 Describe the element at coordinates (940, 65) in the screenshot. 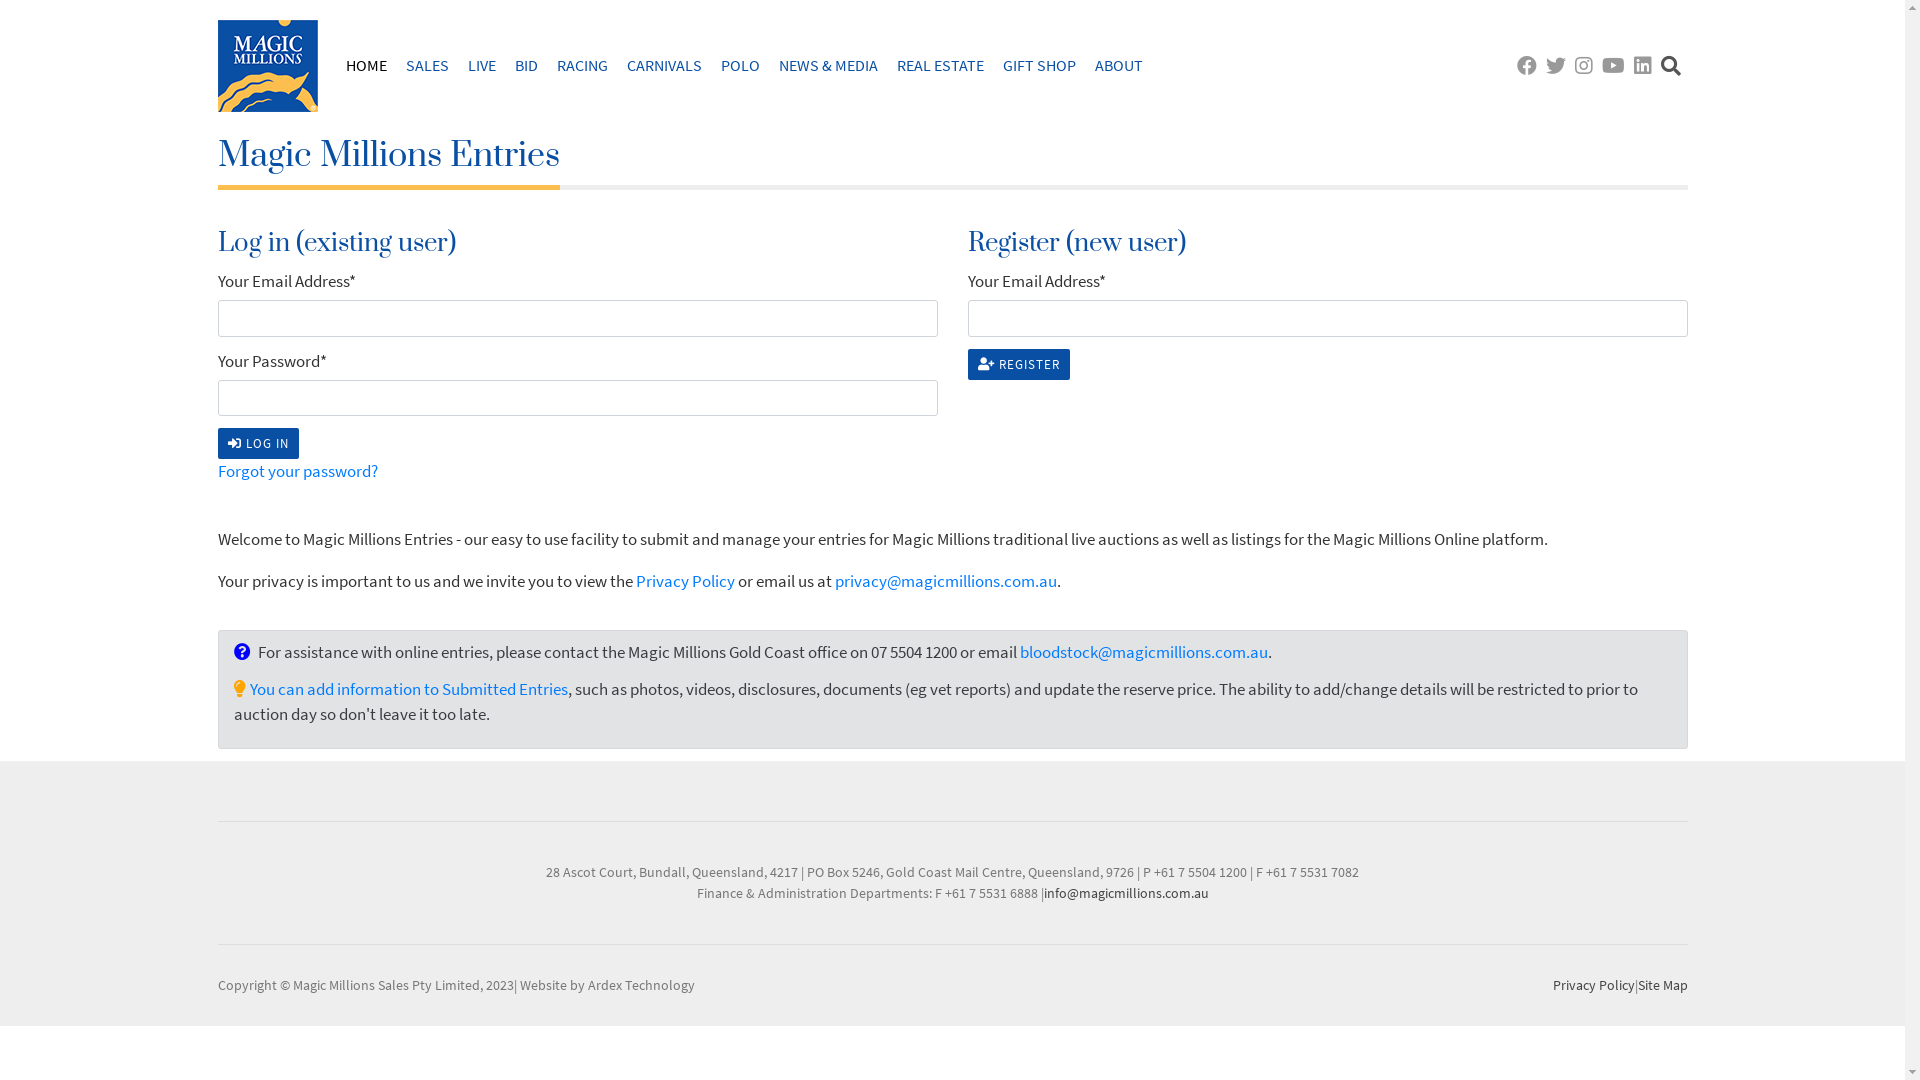

I see `REAL ESTATE` at that location.